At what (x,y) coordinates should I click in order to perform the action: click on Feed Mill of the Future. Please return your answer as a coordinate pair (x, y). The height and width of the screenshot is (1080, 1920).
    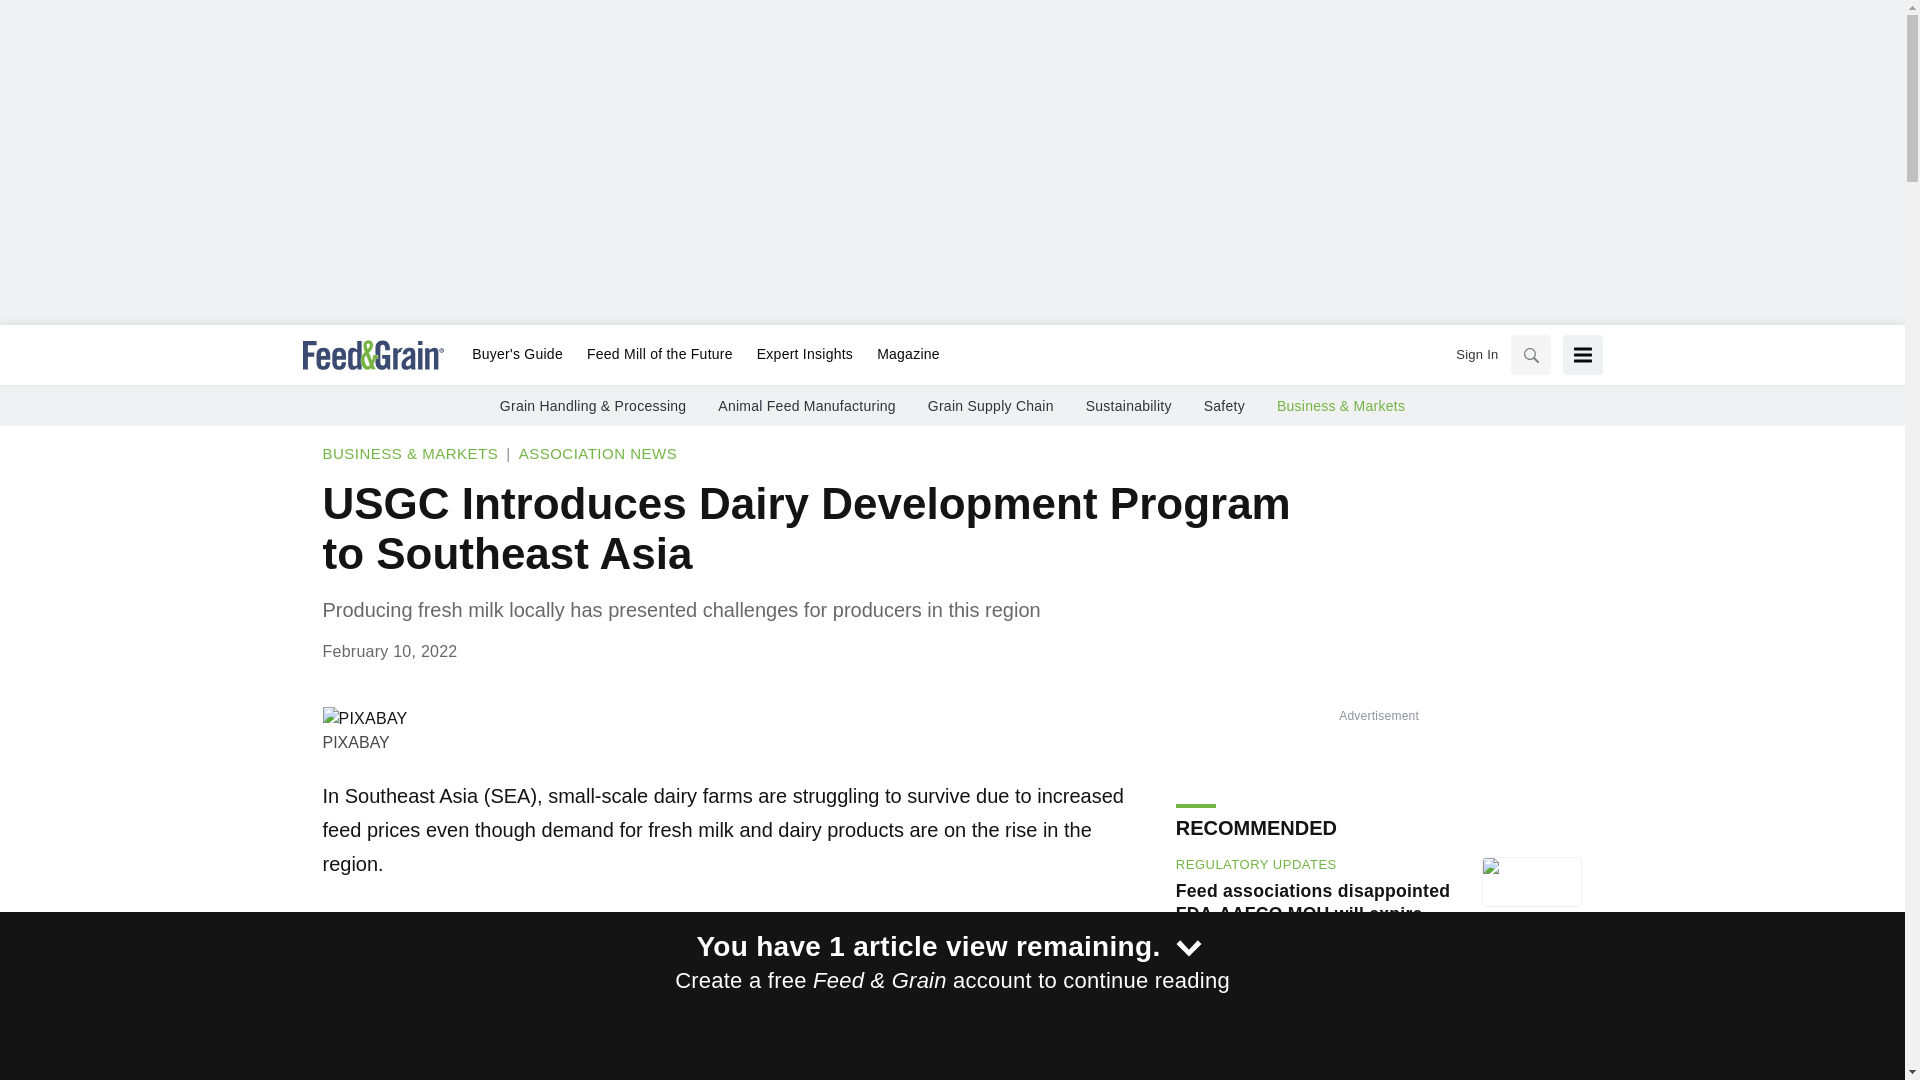
    Looking at the image, I should click on (632, 355).